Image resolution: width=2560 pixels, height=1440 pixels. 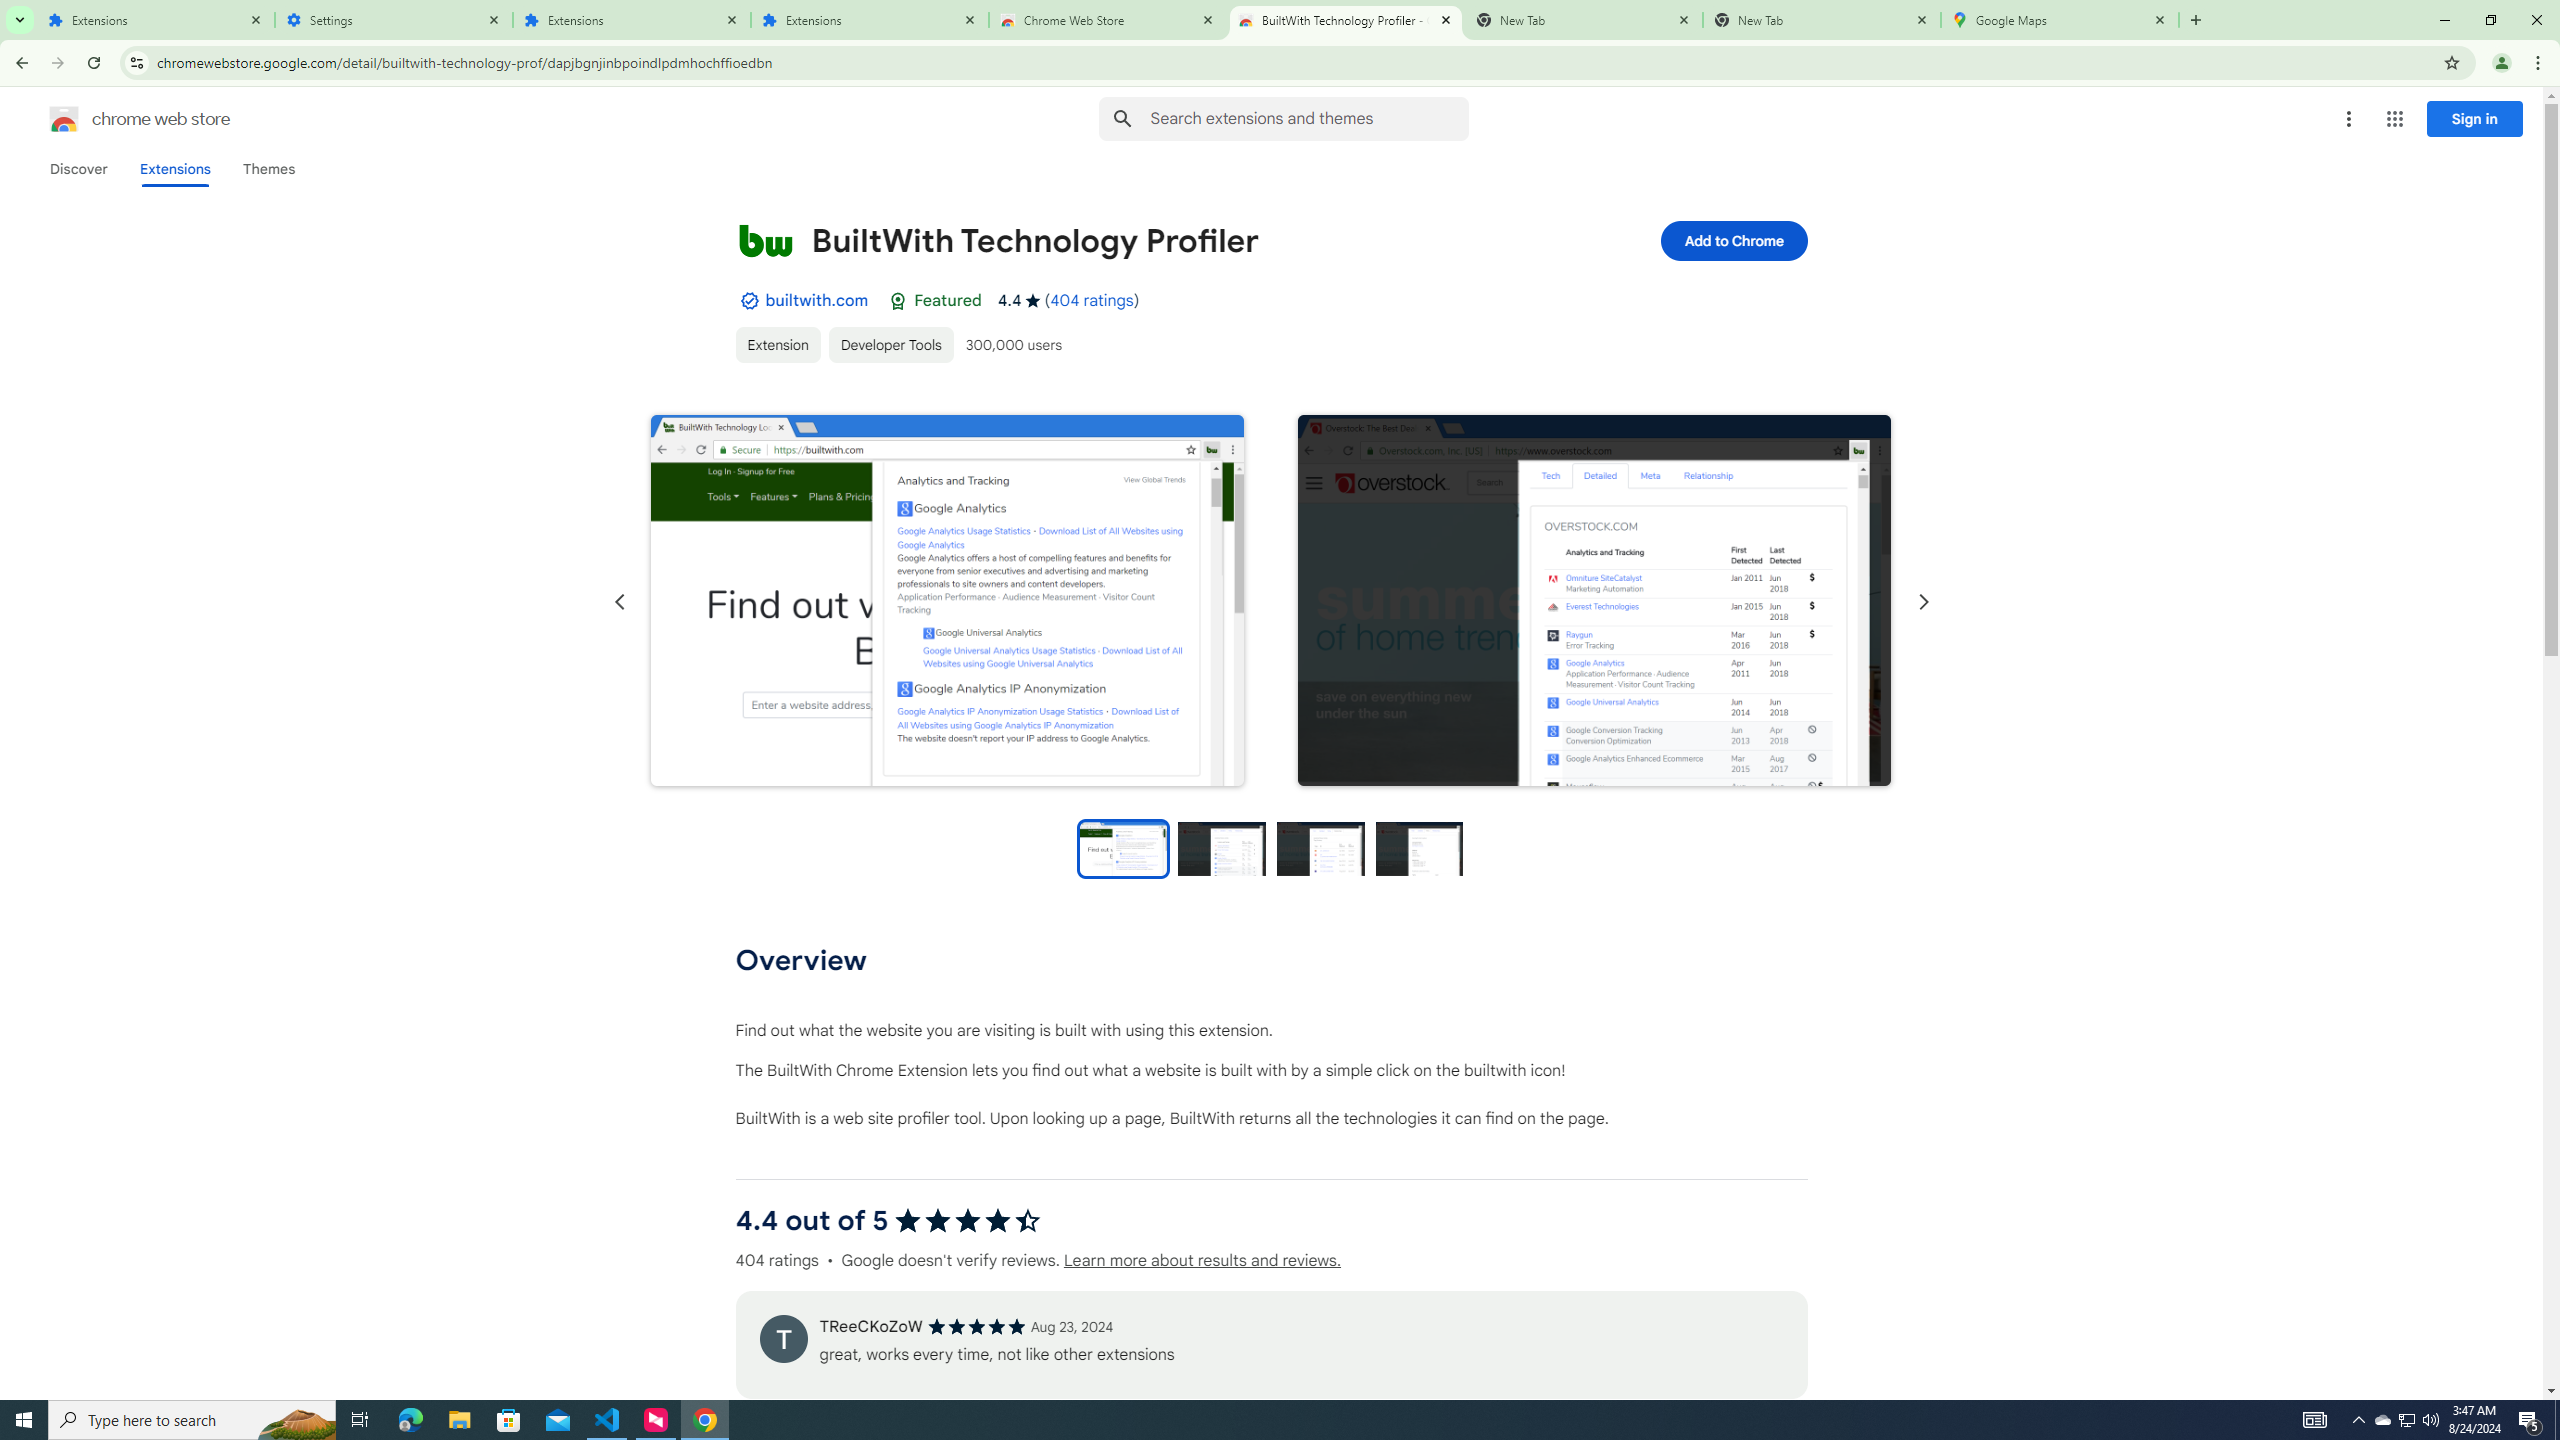 What do you see at coordinates (1108, 20) in the screenshot?
I see `Chrome Web Store` at bounding box center [1108, 20].